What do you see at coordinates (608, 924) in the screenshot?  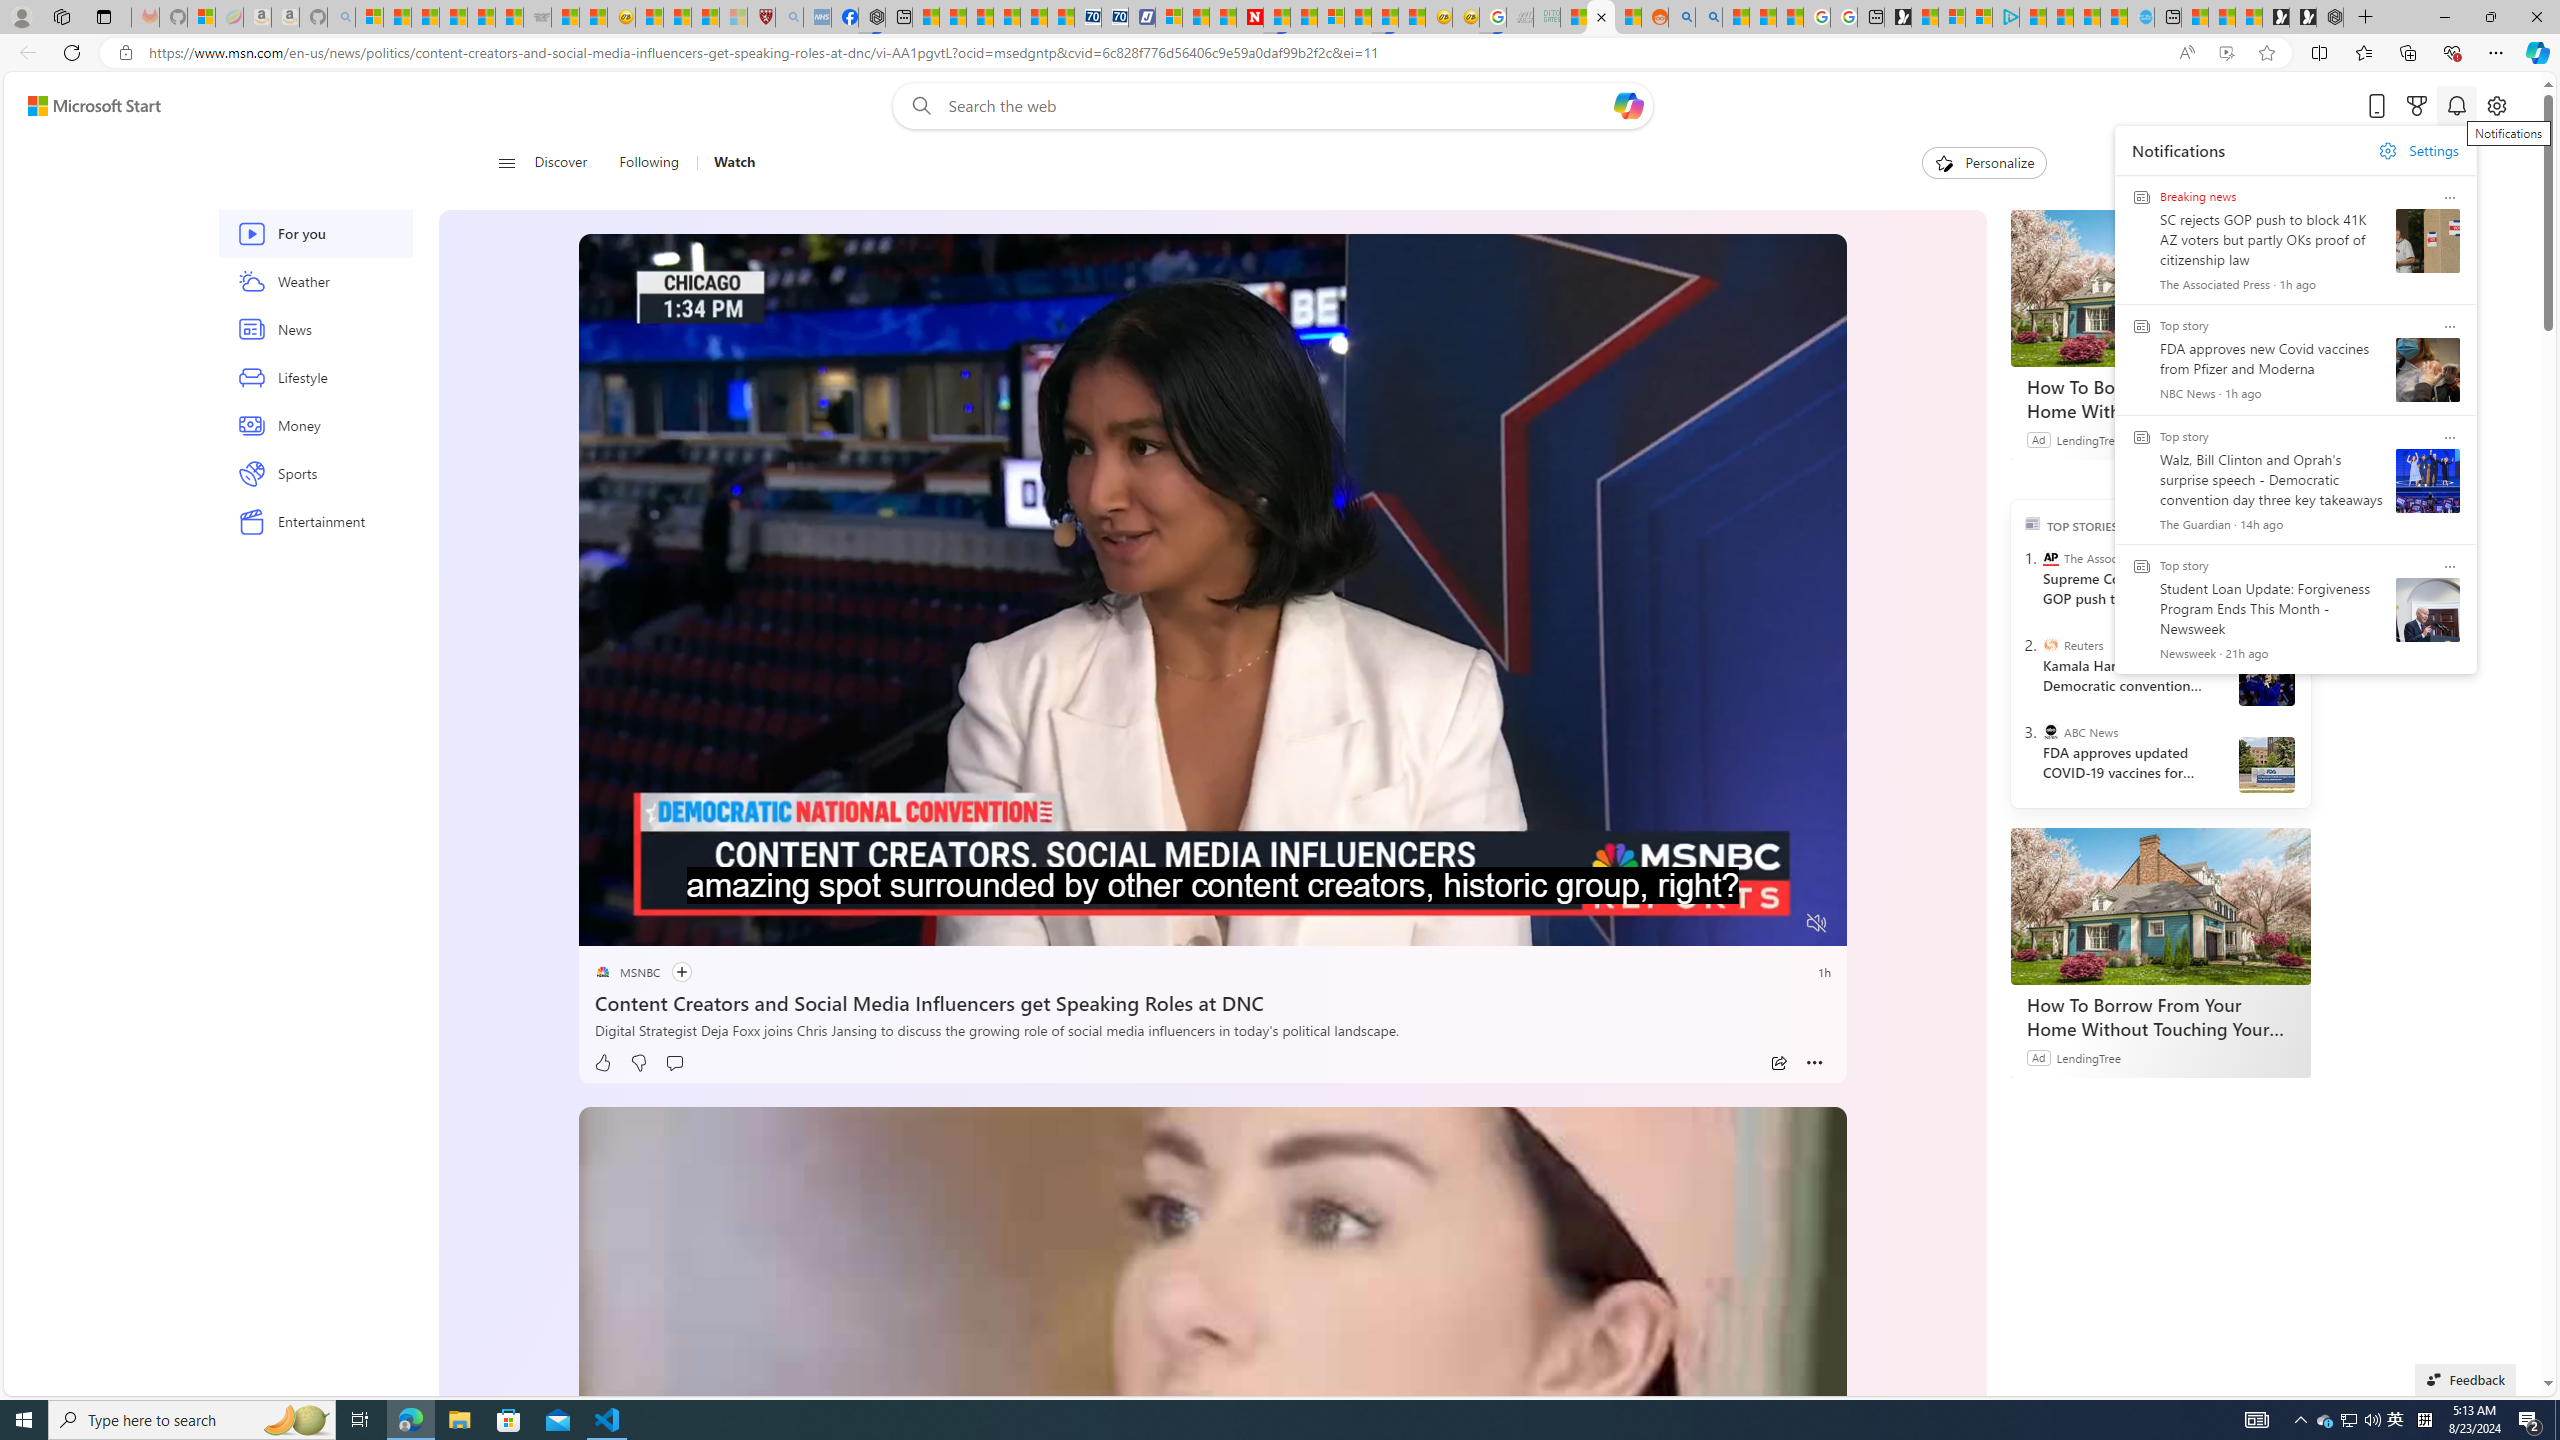 I see `Pause` at bounding box center [608, 924].